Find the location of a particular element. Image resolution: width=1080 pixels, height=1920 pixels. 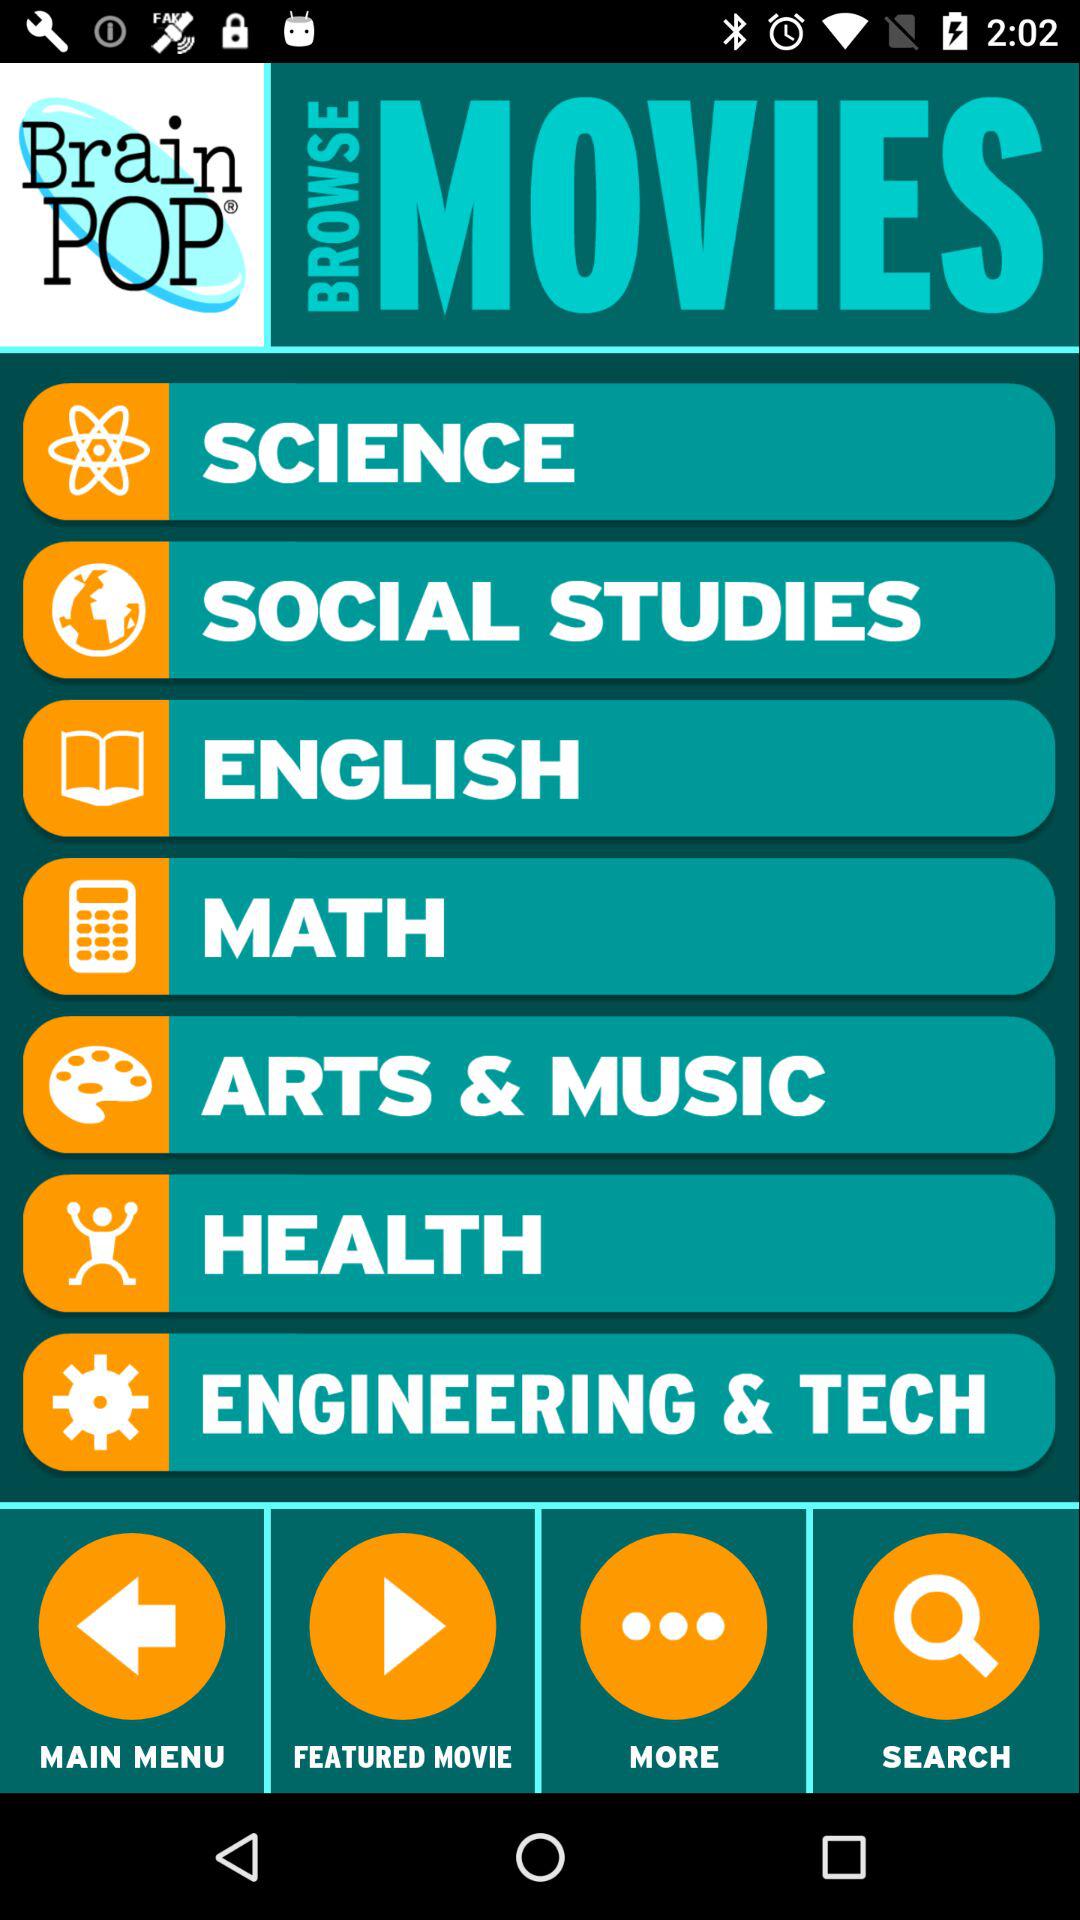

a flashing bar to select movie catagory is located at coordinates (539, 1406).